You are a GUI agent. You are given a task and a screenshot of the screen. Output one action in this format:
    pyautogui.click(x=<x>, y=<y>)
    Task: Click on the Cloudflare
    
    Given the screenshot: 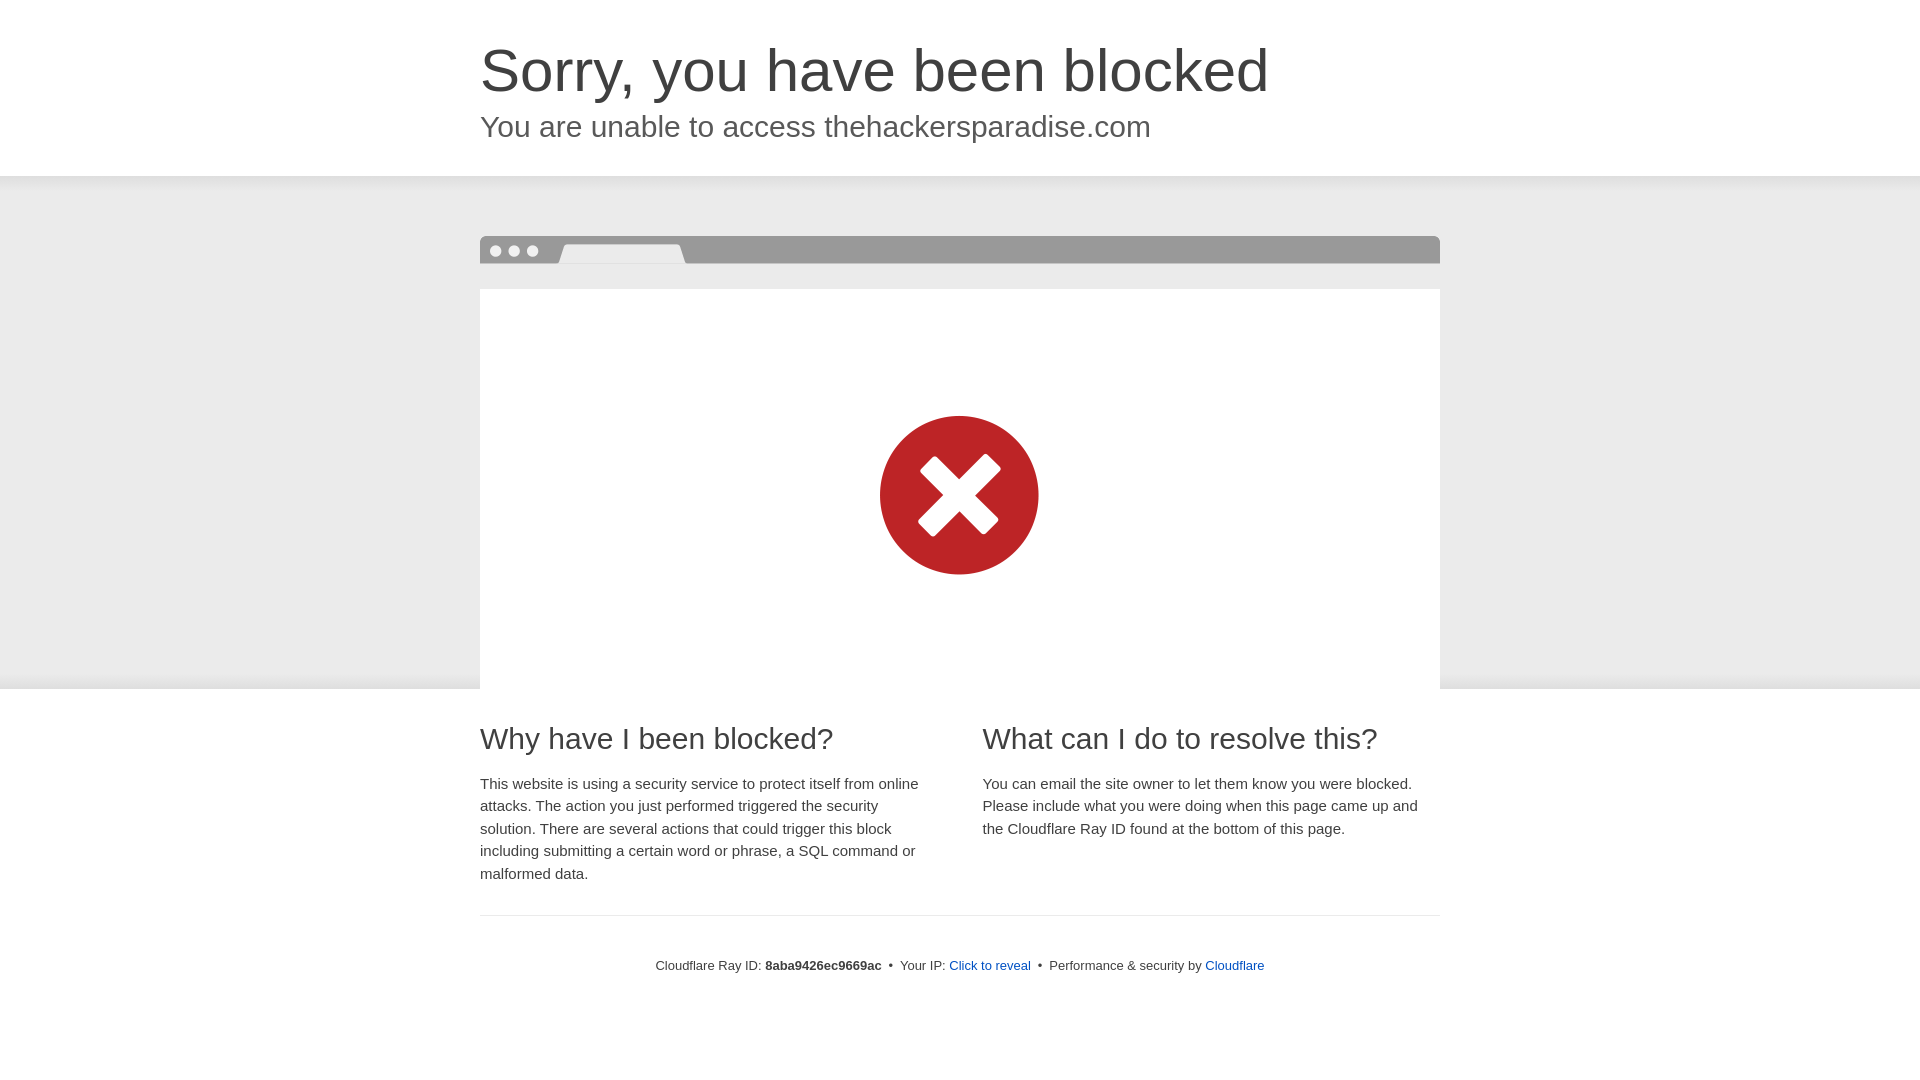 What is the action you would take?
    pyautogui.click(x=1234, y=965)
    